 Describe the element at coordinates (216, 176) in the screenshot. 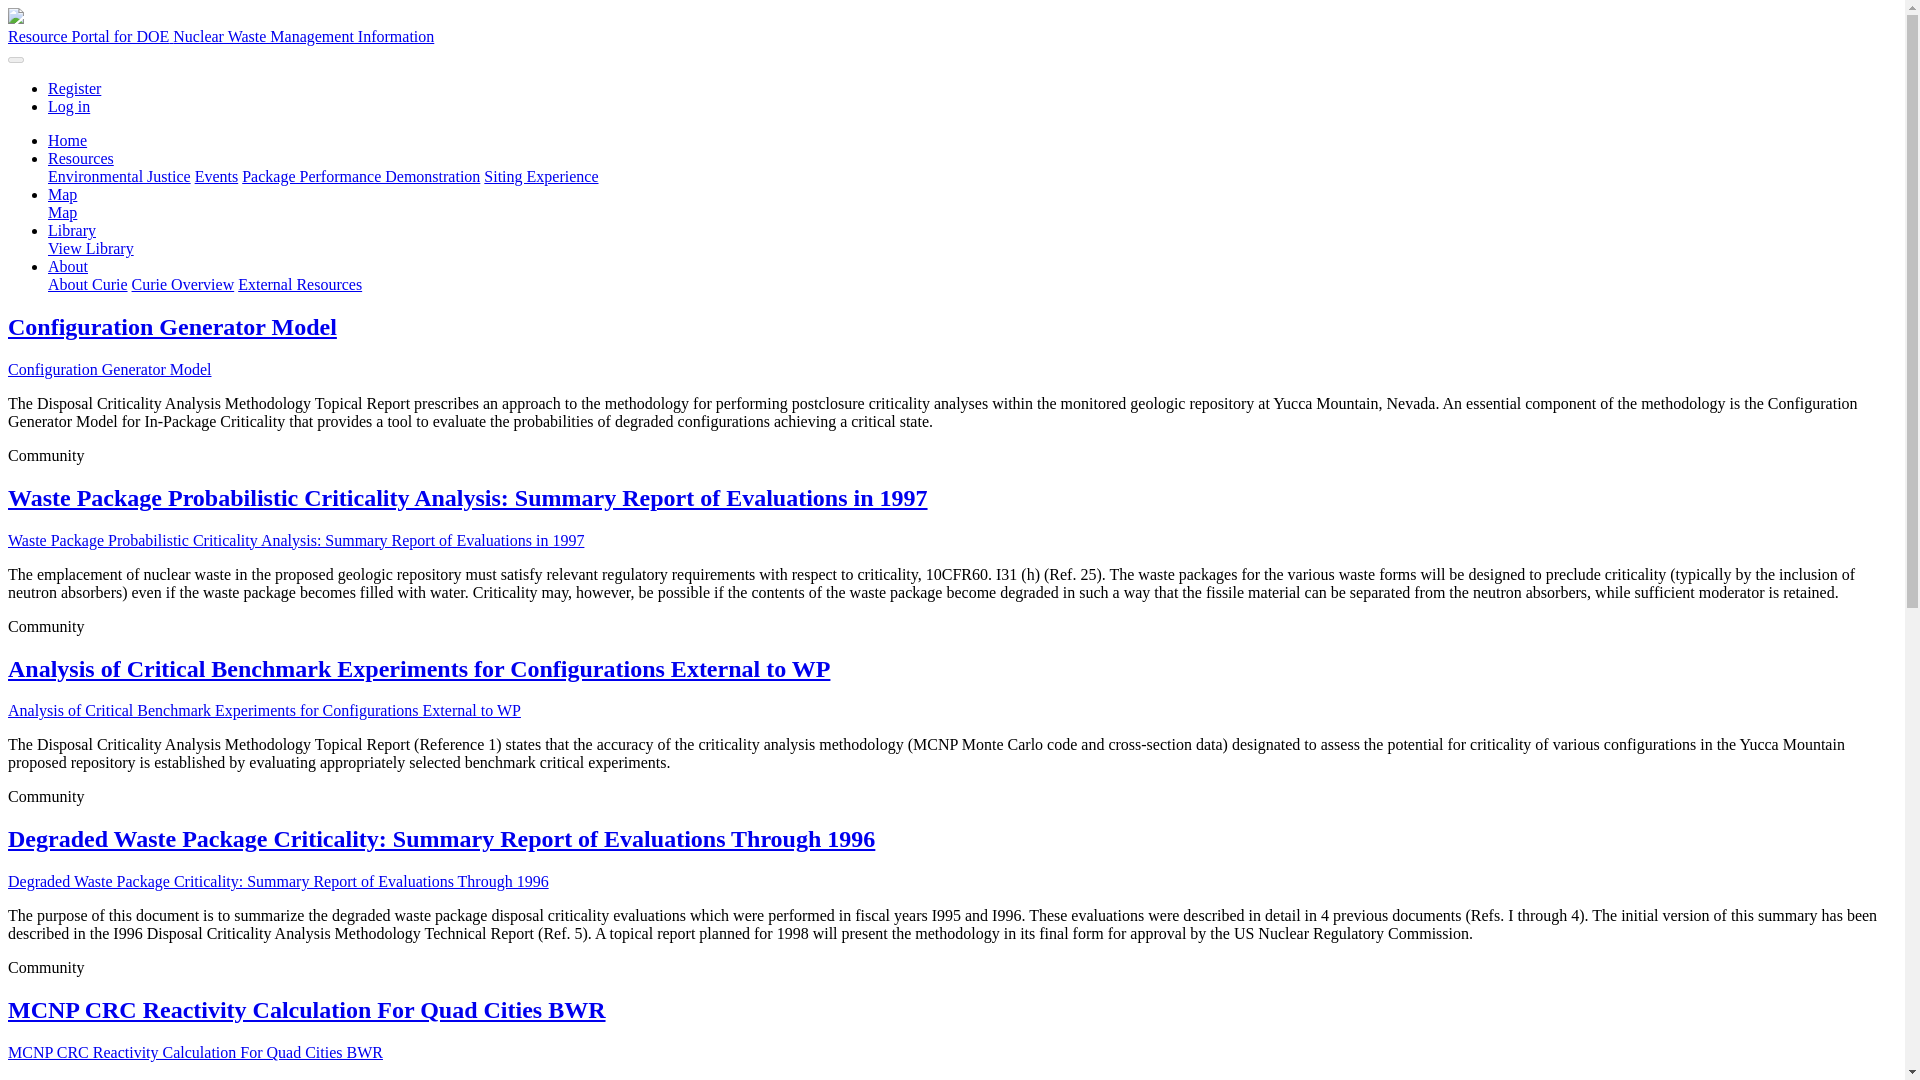

I see `Events` at that location.